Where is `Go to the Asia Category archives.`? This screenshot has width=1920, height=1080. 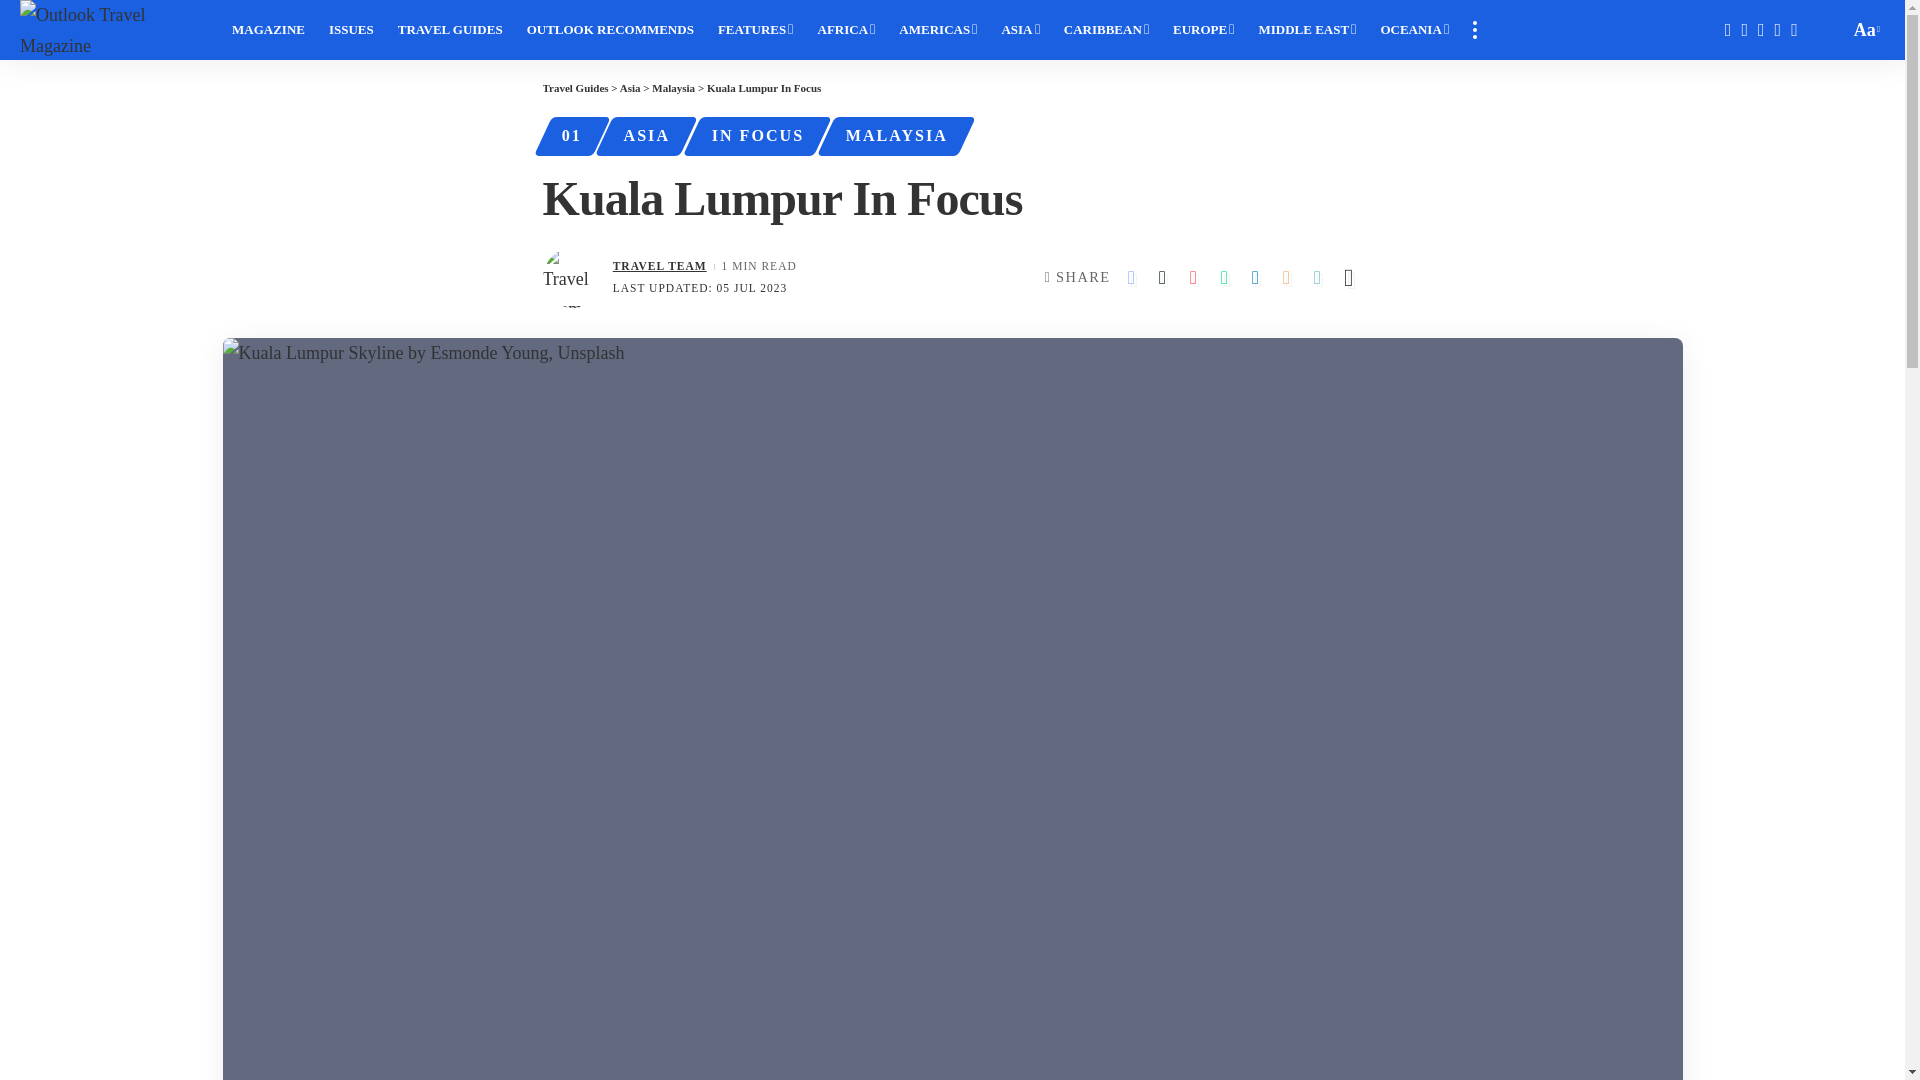 Go to the Asia Category archives. is located at coordinates (630, 88).